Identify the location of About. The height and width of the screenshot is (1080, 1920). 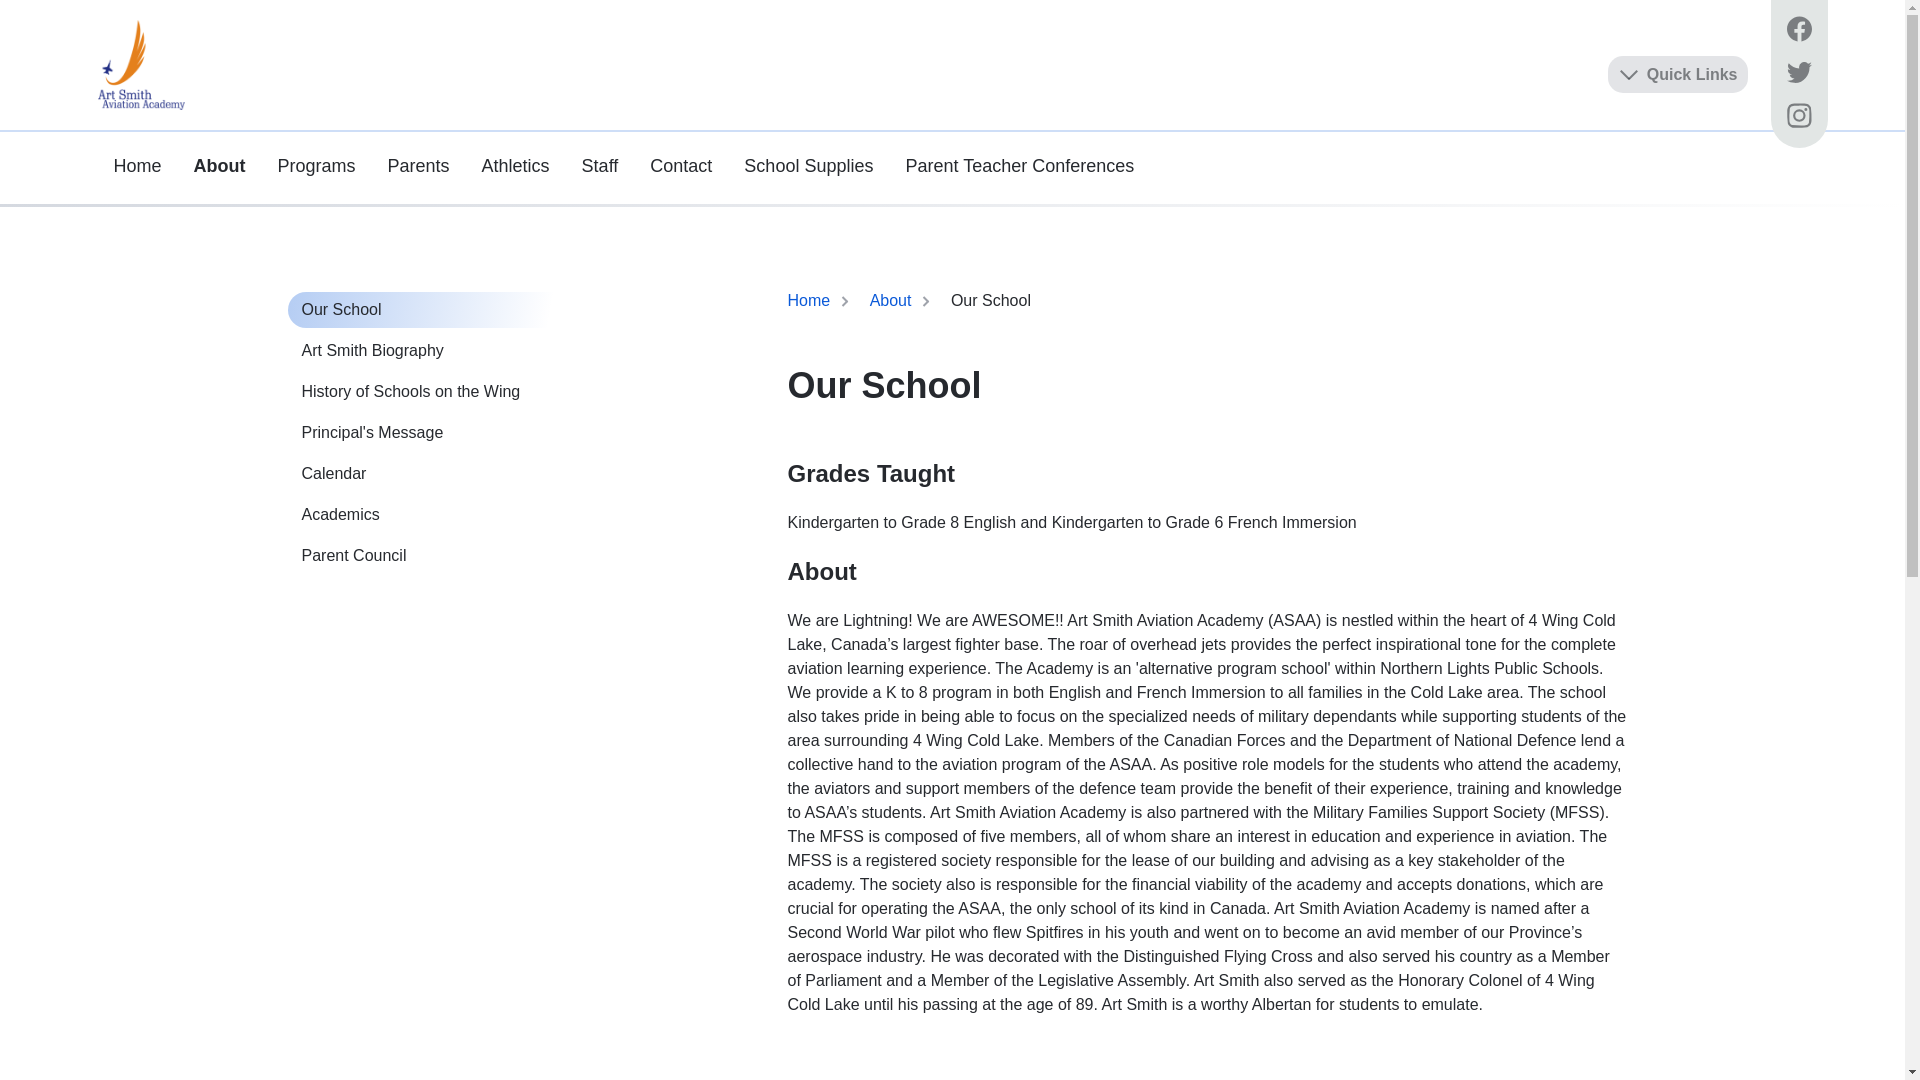
(220, 166).